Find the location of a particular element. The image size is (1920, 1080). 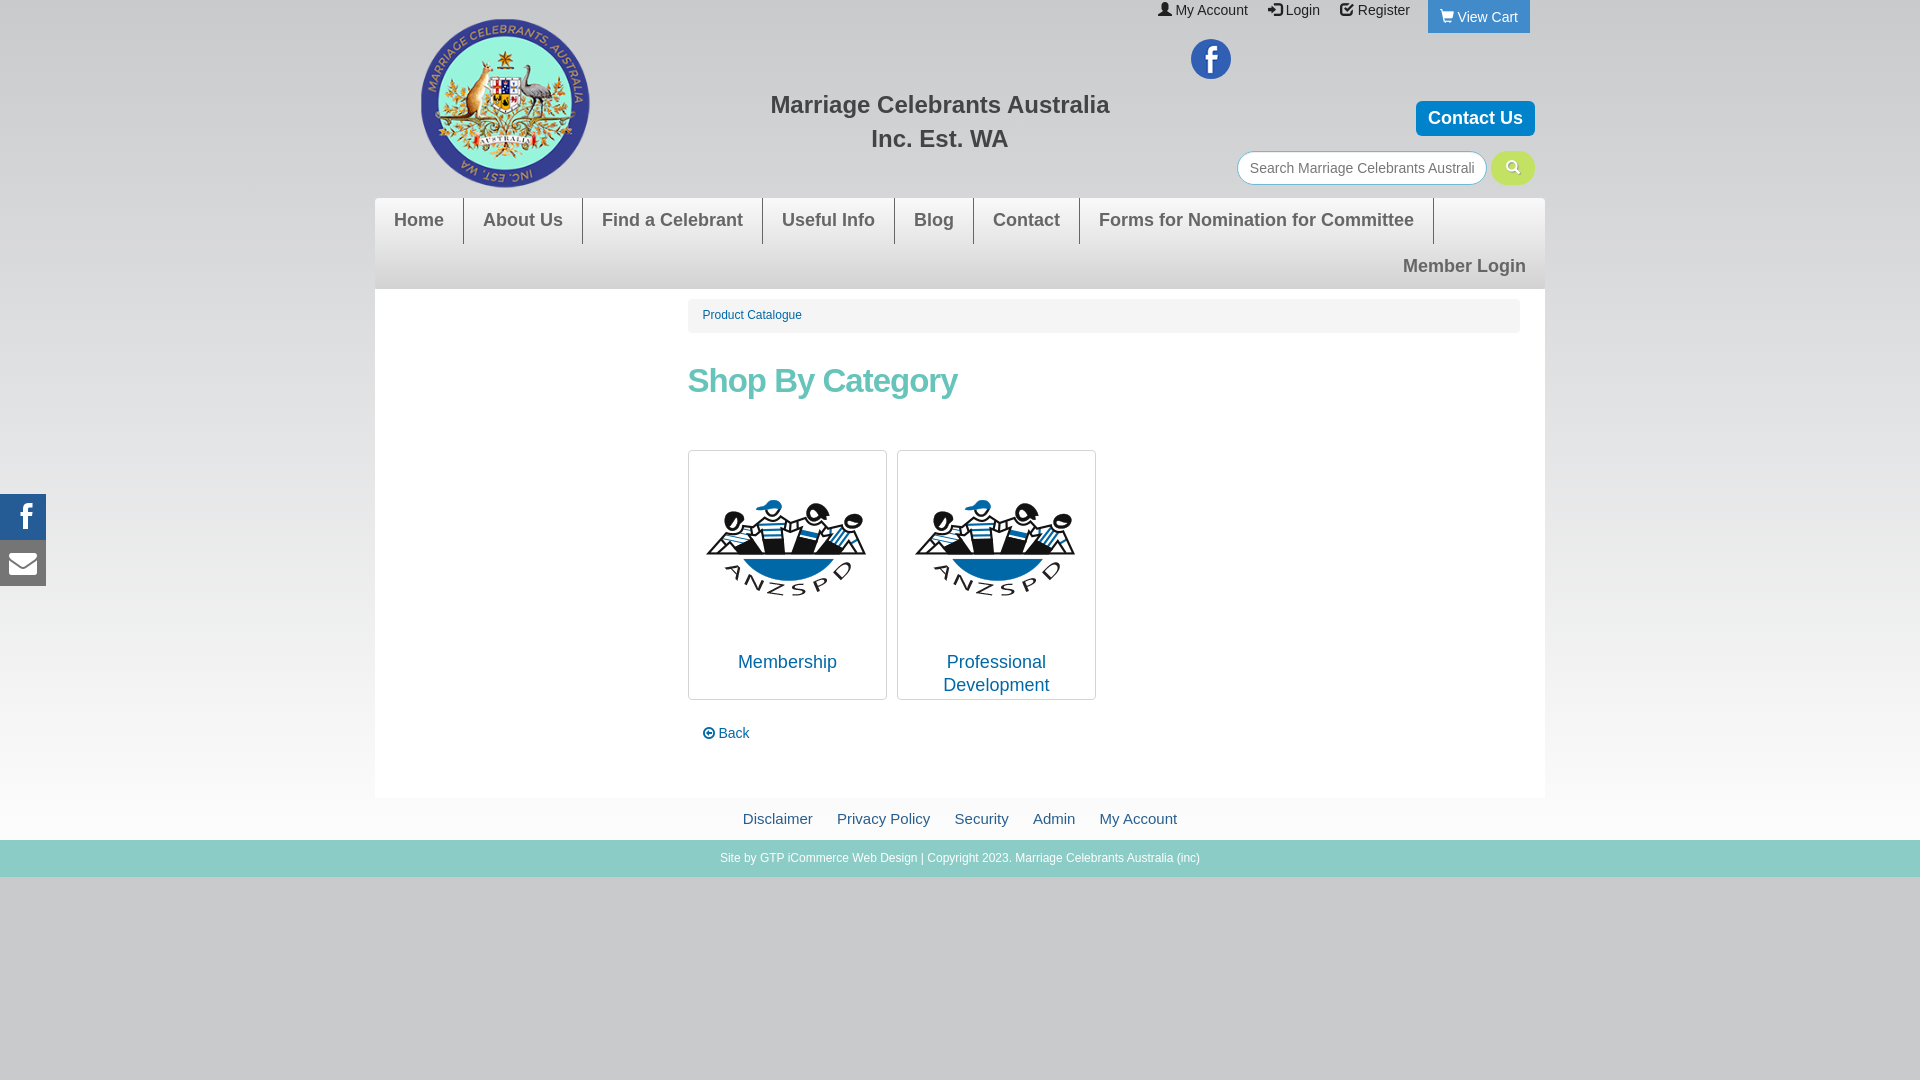

Marriage Celebrants Australia (inc) is located at coordinates (505, 103).